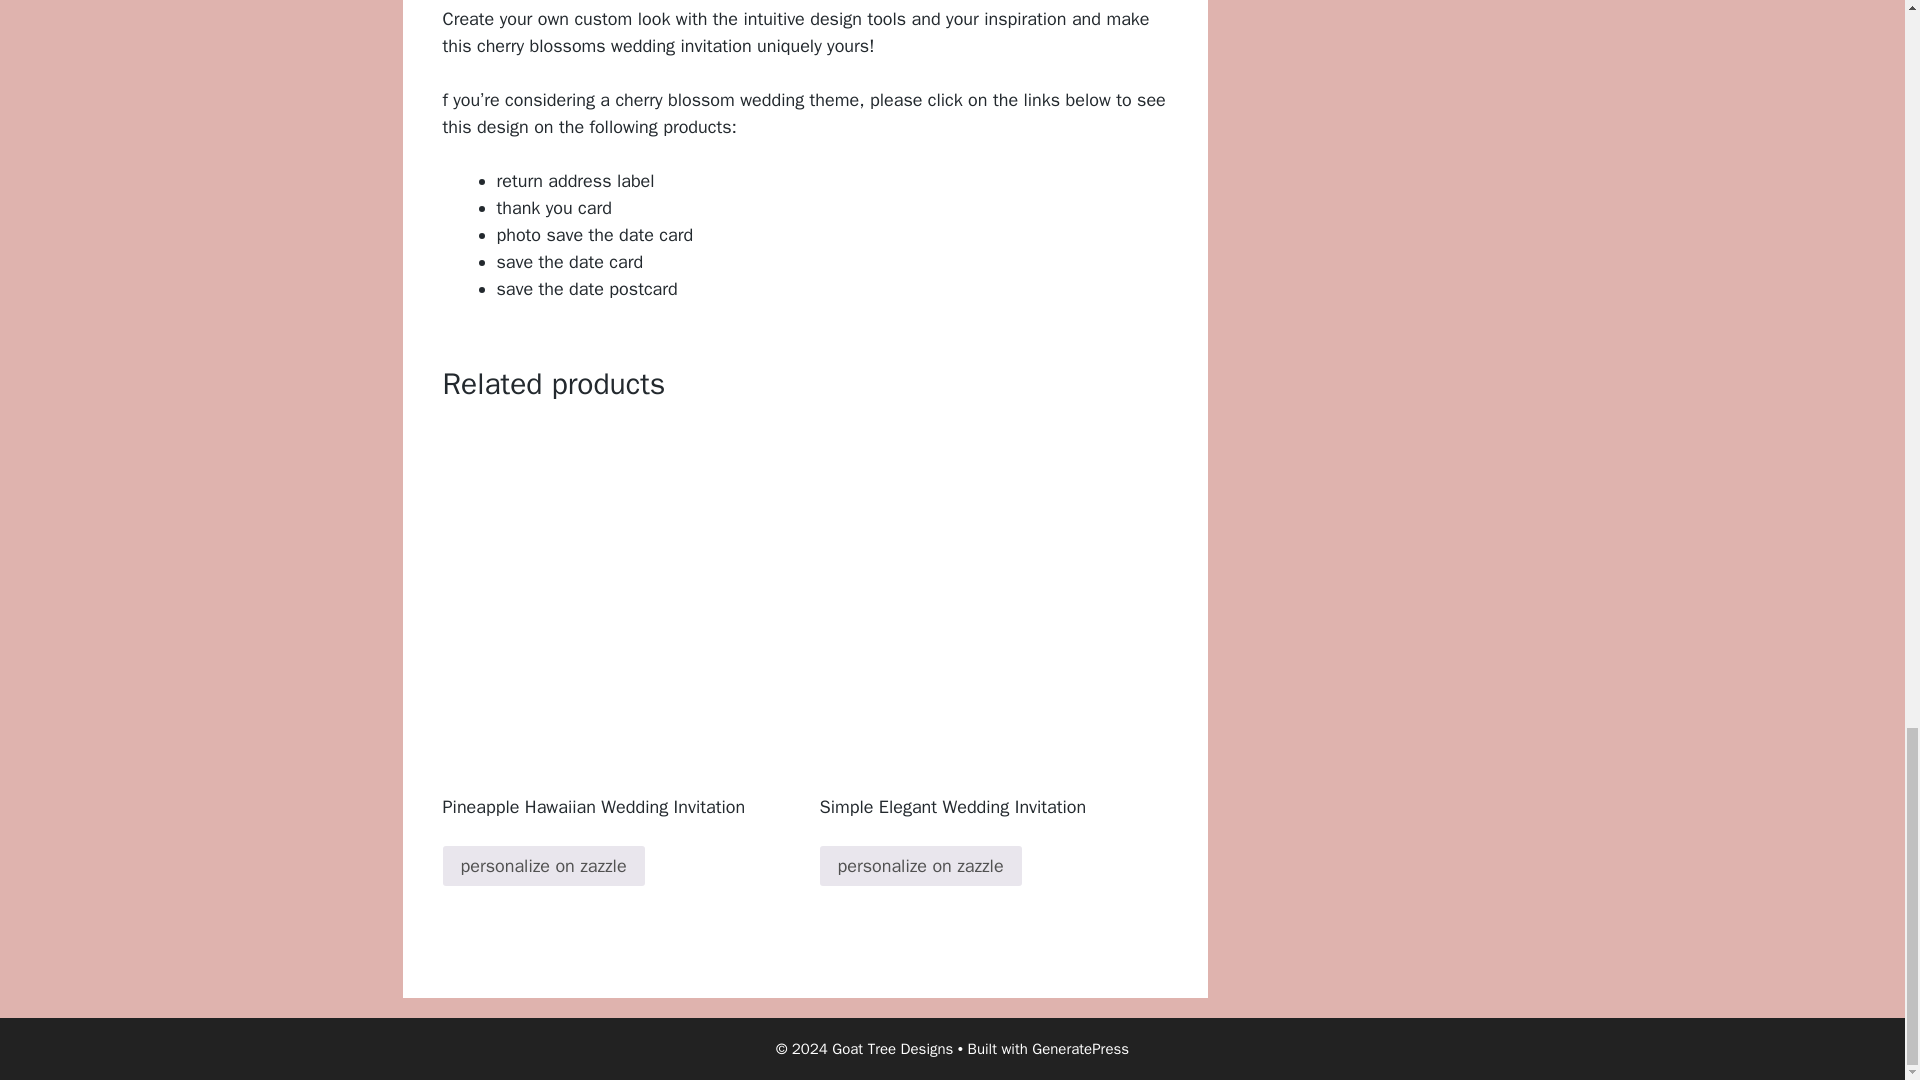 The width and height of the screenshot is (1920, 1080). What do you see at coordinates (574, 180) in the screenshot?
I see `return address label` at bounding box center [574, 180].